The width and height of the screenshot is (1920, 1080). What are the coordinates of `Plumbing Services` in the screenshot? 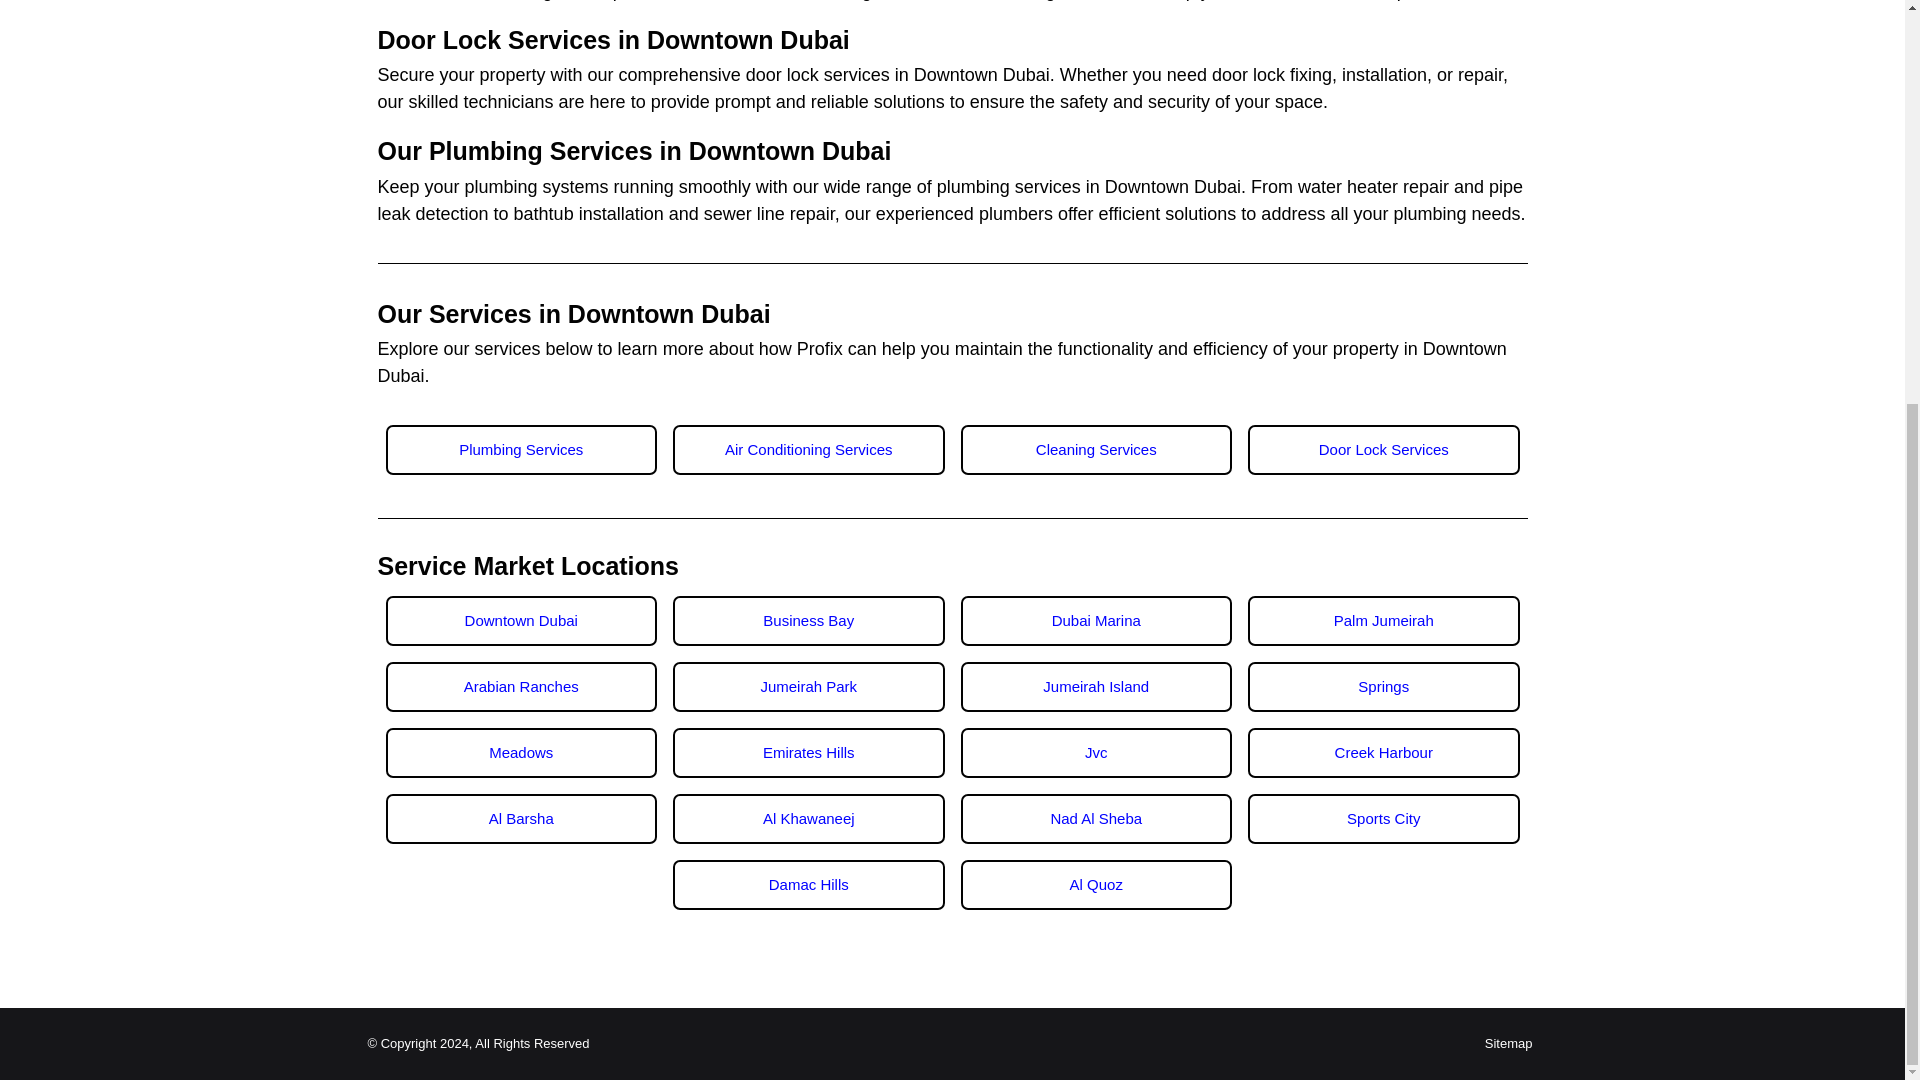 It's located at (522, 448).